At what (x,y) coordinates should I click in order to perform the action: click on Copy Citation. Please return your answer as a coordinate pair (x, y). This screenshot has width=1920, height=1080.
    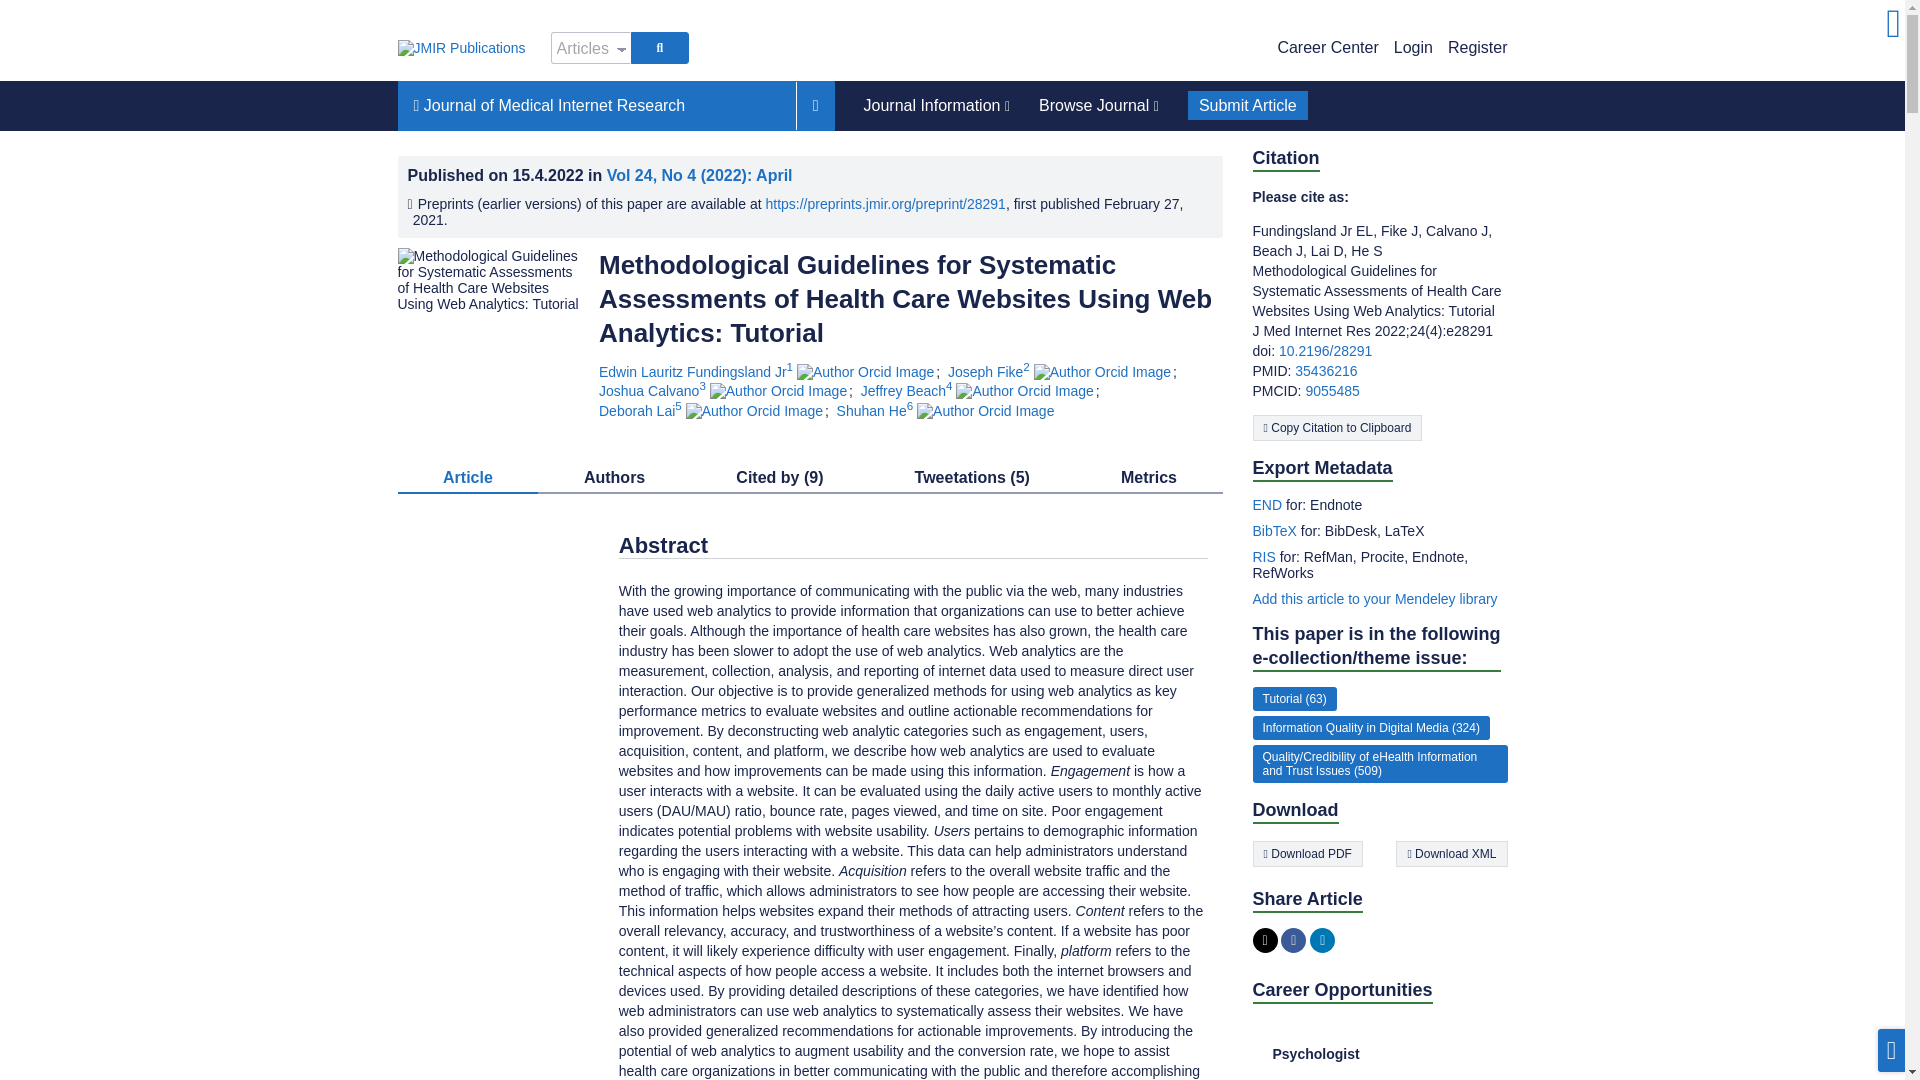
    Looking at the image, I should click on (1336, 427).